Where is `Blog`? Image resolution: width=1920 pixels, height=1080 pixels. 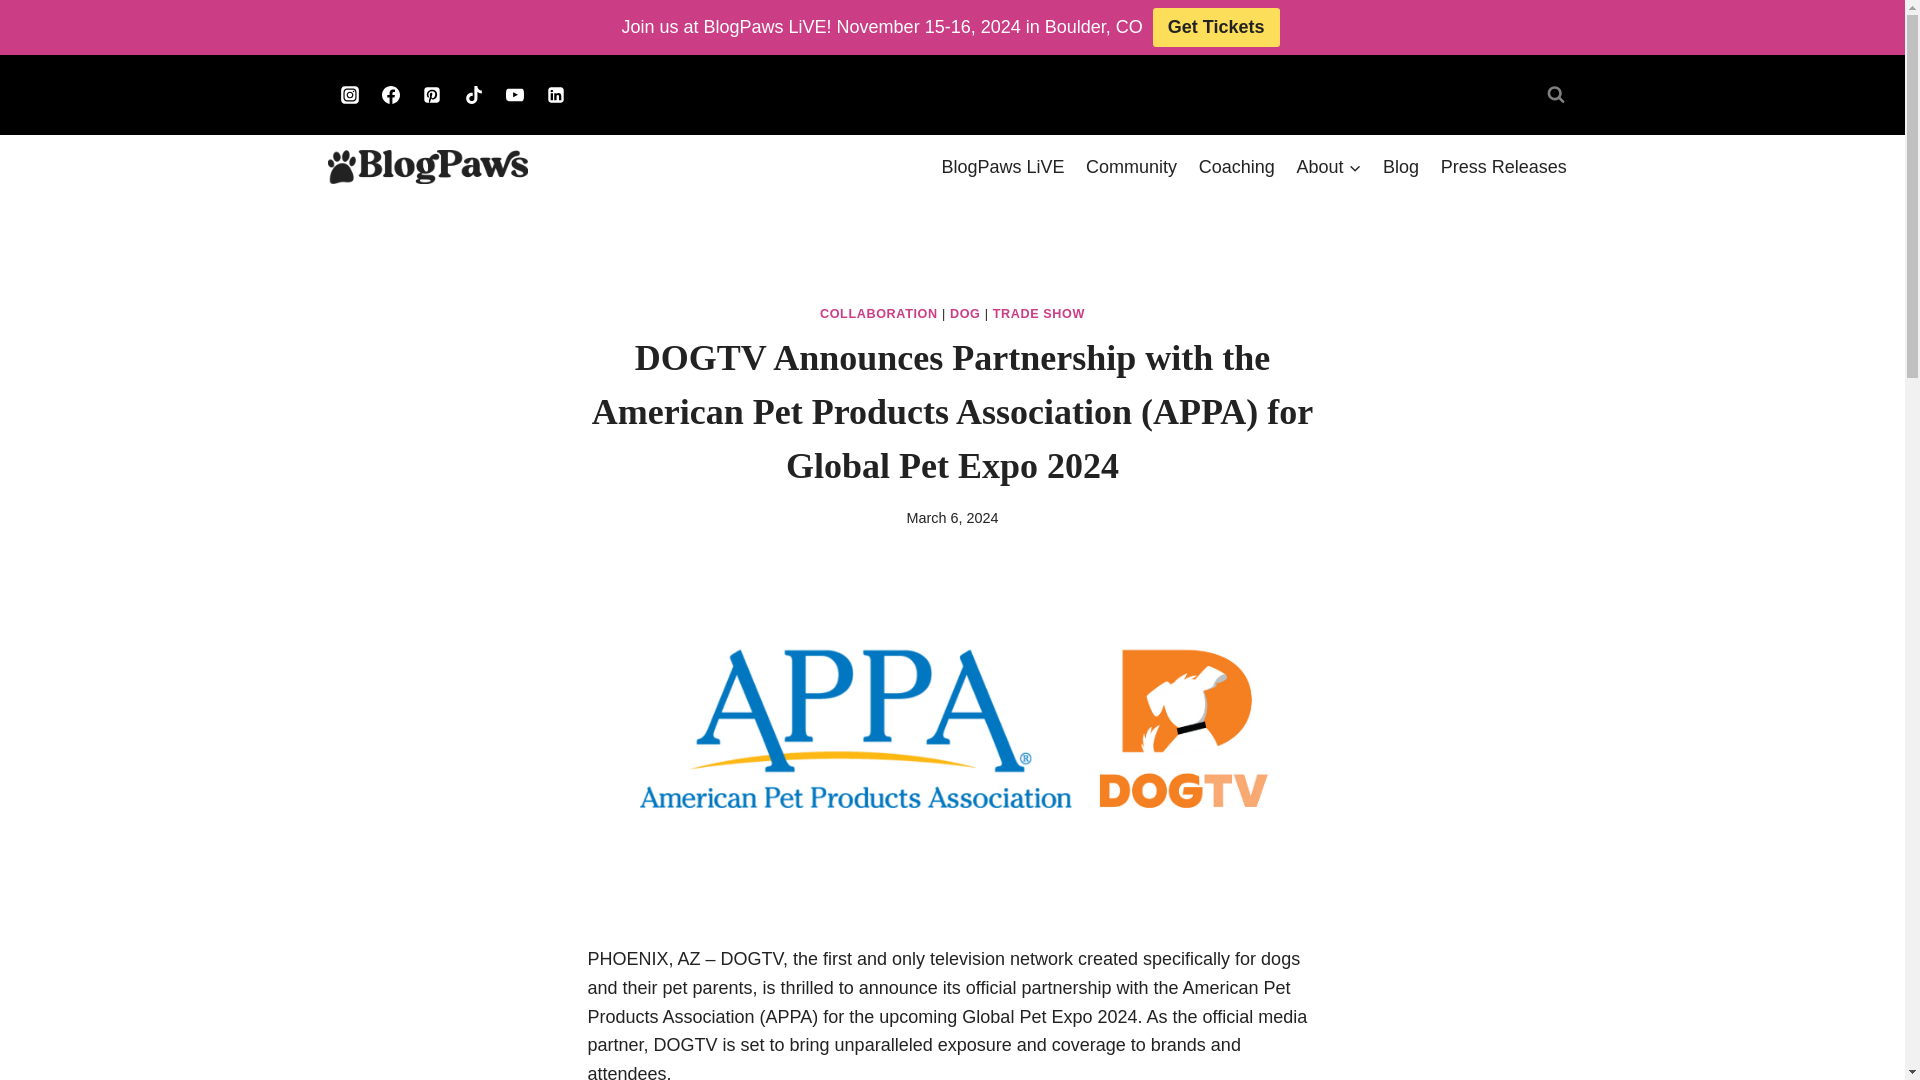
Blog is located at coordinates (1401, 166).